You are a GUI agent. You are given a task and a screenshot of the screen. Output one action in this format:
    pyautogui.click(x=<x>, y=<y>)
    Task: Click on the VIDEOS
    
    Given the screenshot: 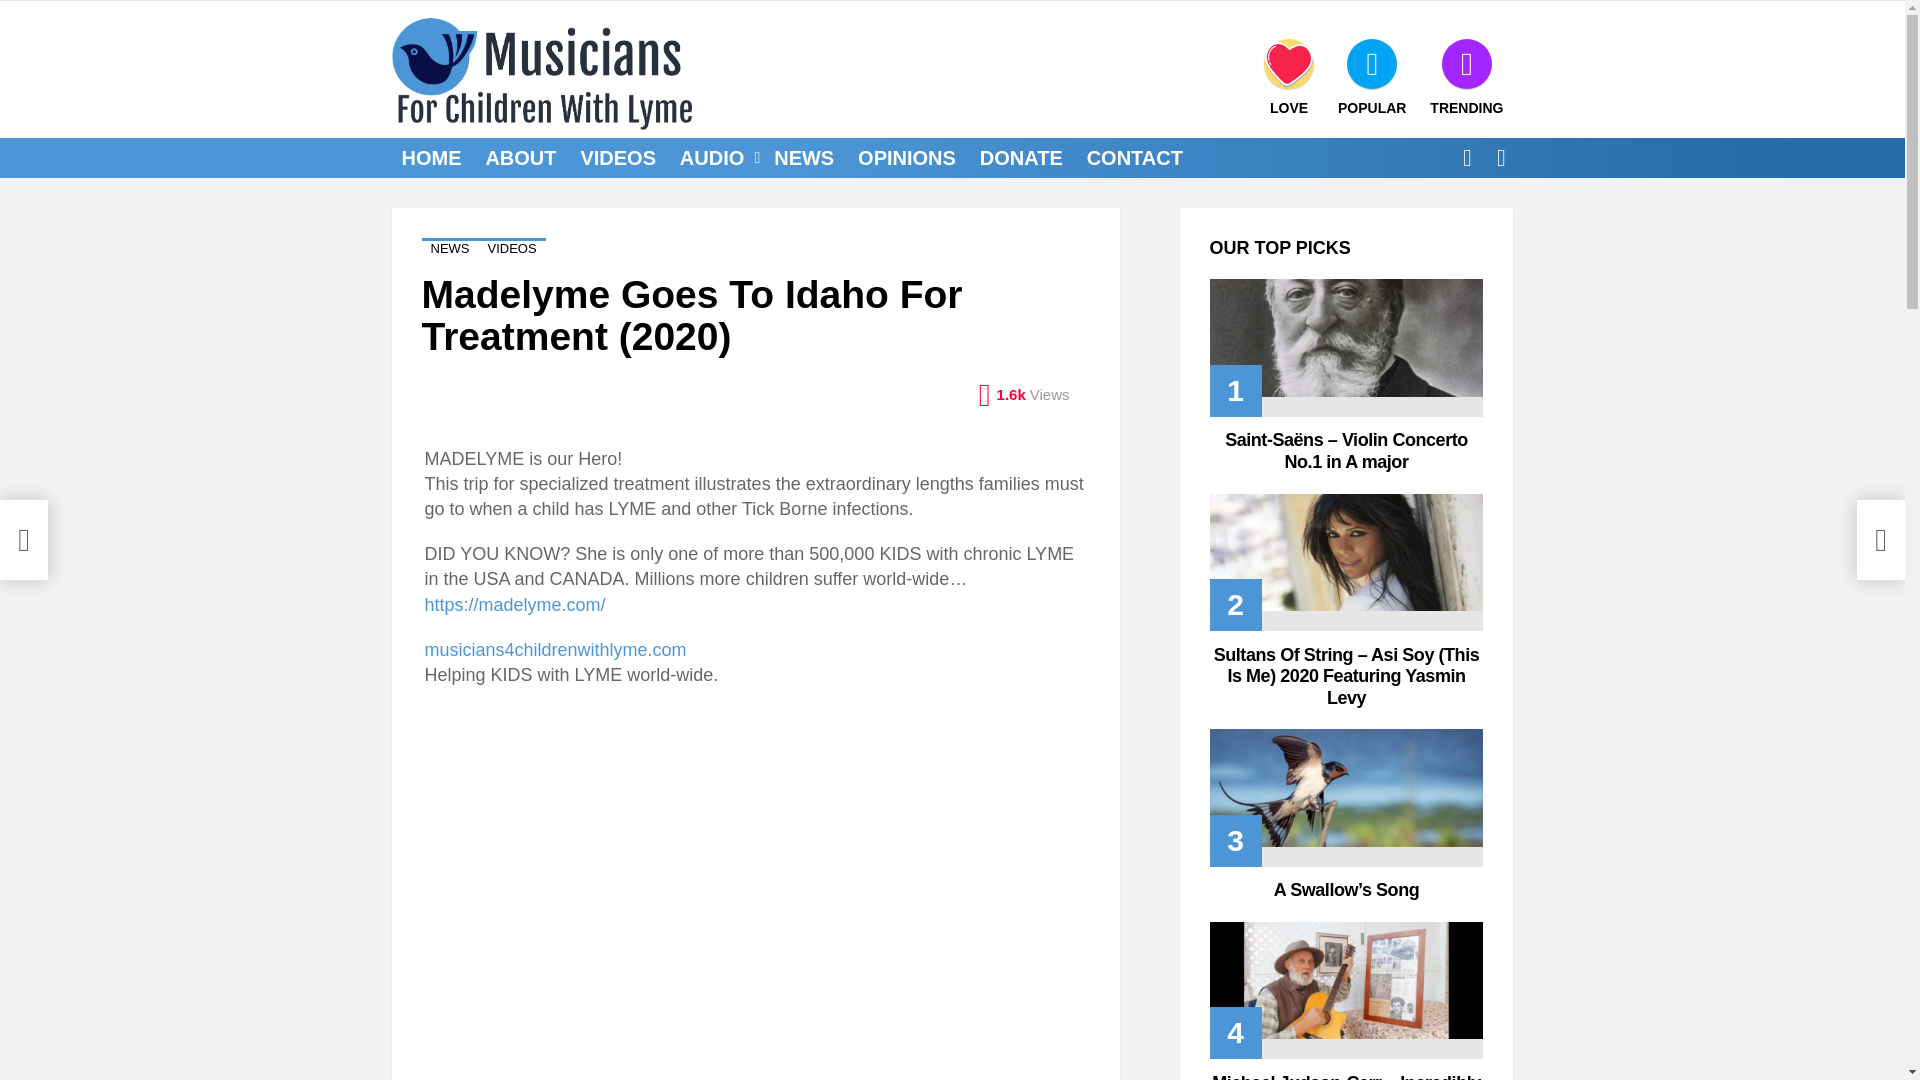 What is the action you would take?
    pyautogui.click(x=618, y=157)
    